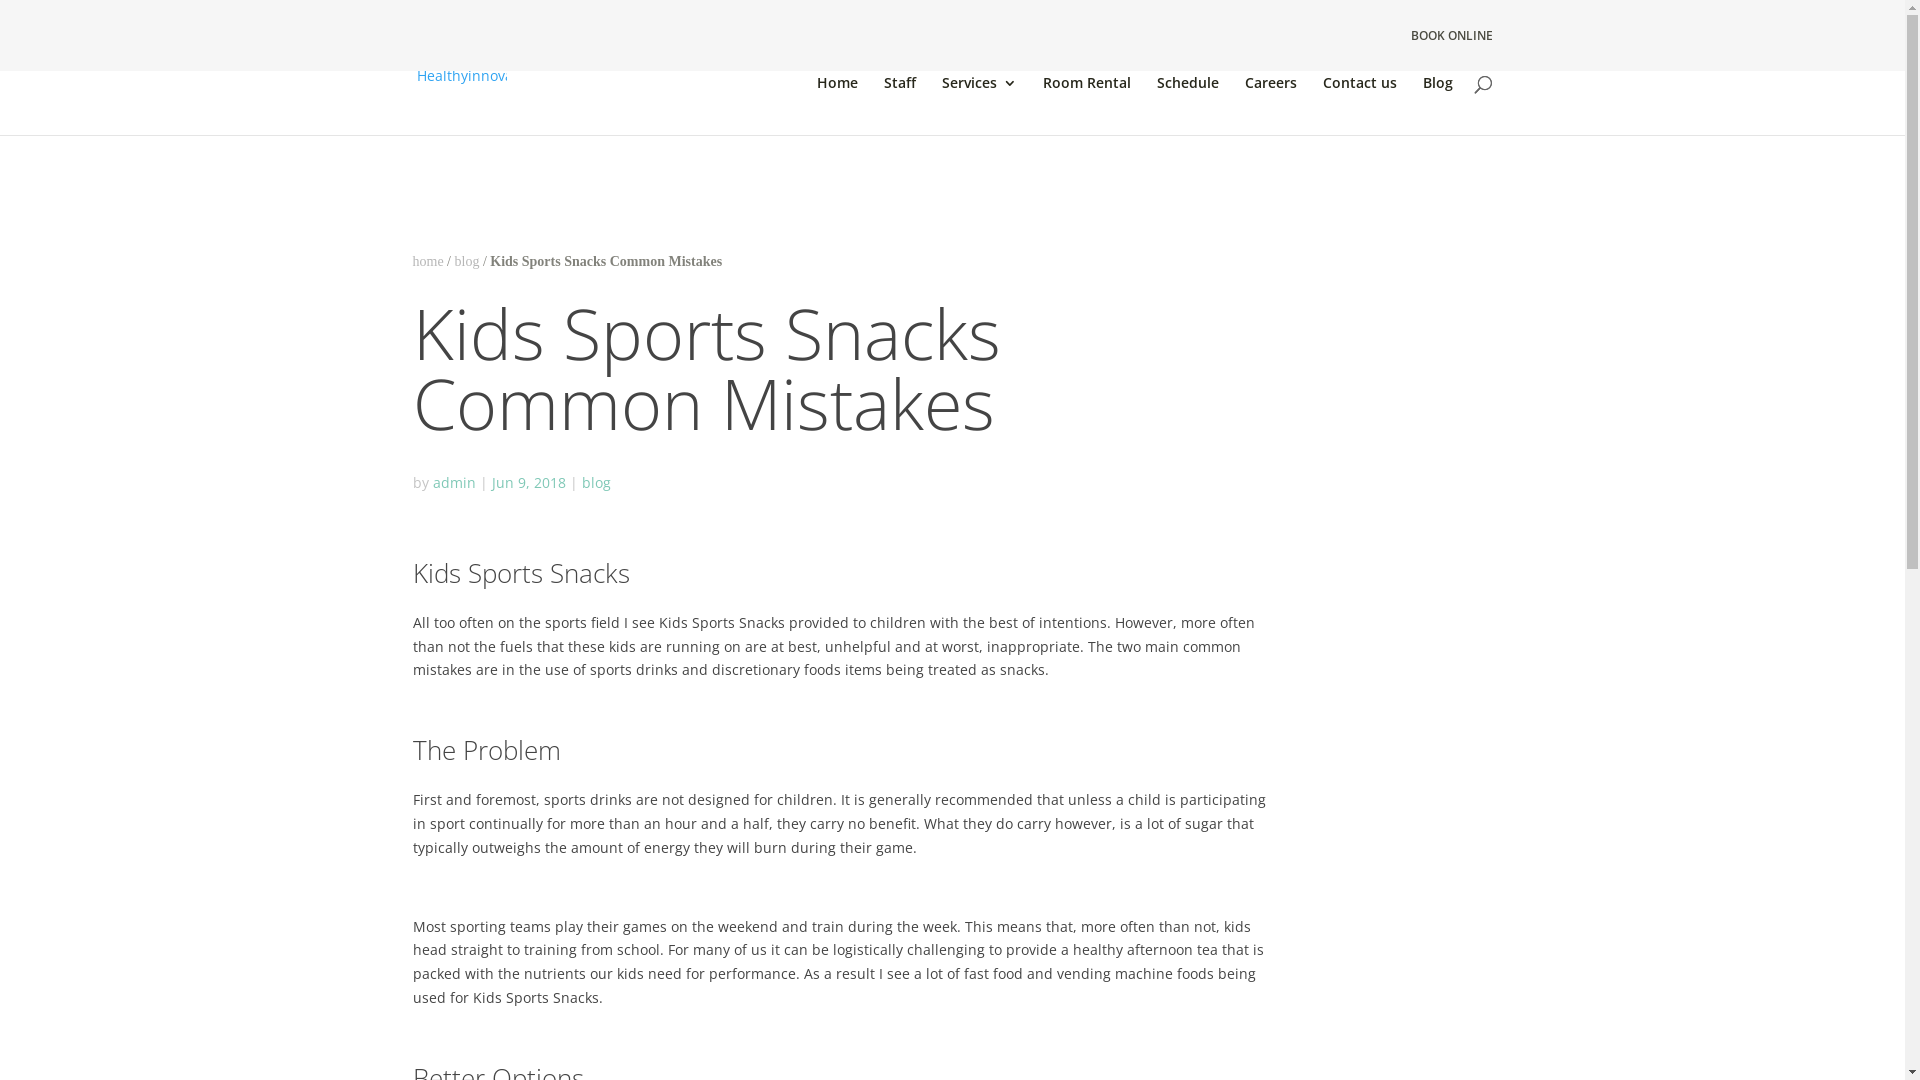 The image size is (1920, 1080). What do you see at coordinates (1270, 100) in the screenshot?
I see `Careers` at bounding box center [1270, 100].